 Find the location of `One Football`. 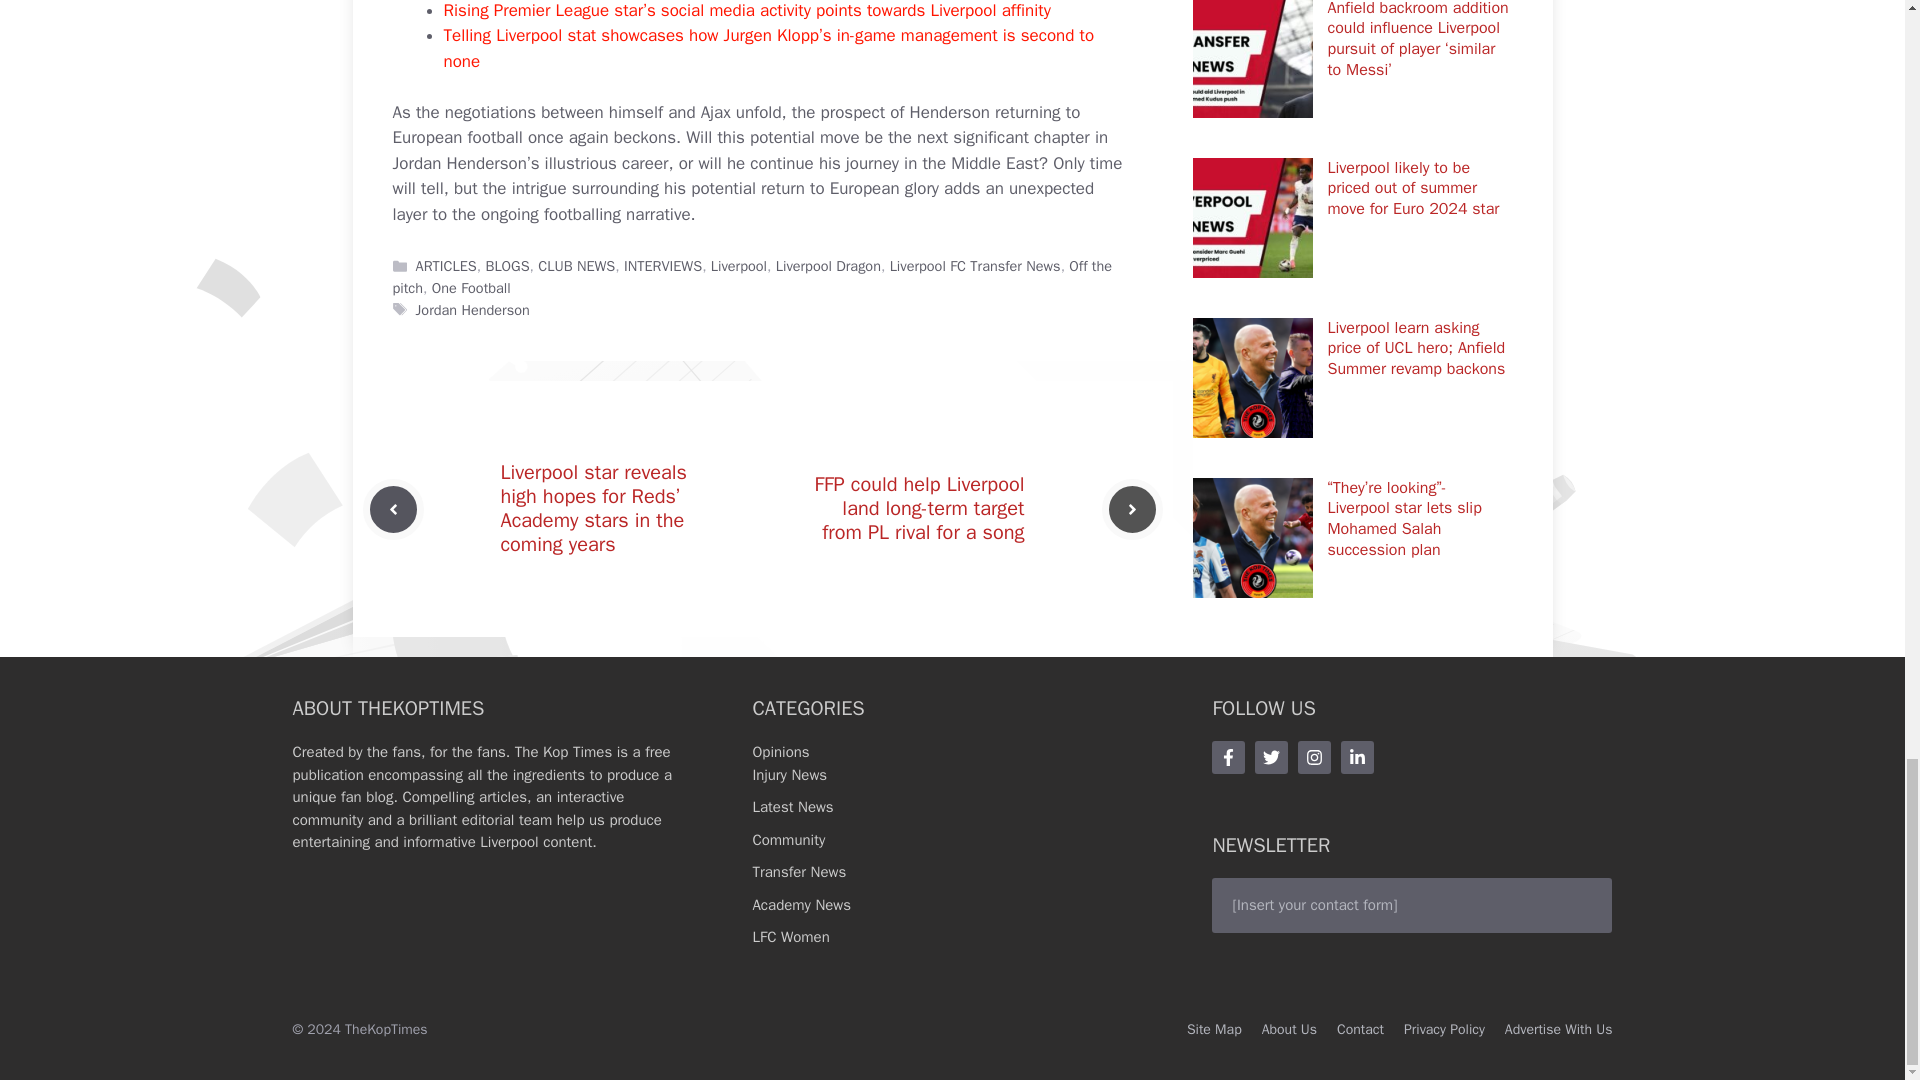

One Football is located at coordinates (471, 288).